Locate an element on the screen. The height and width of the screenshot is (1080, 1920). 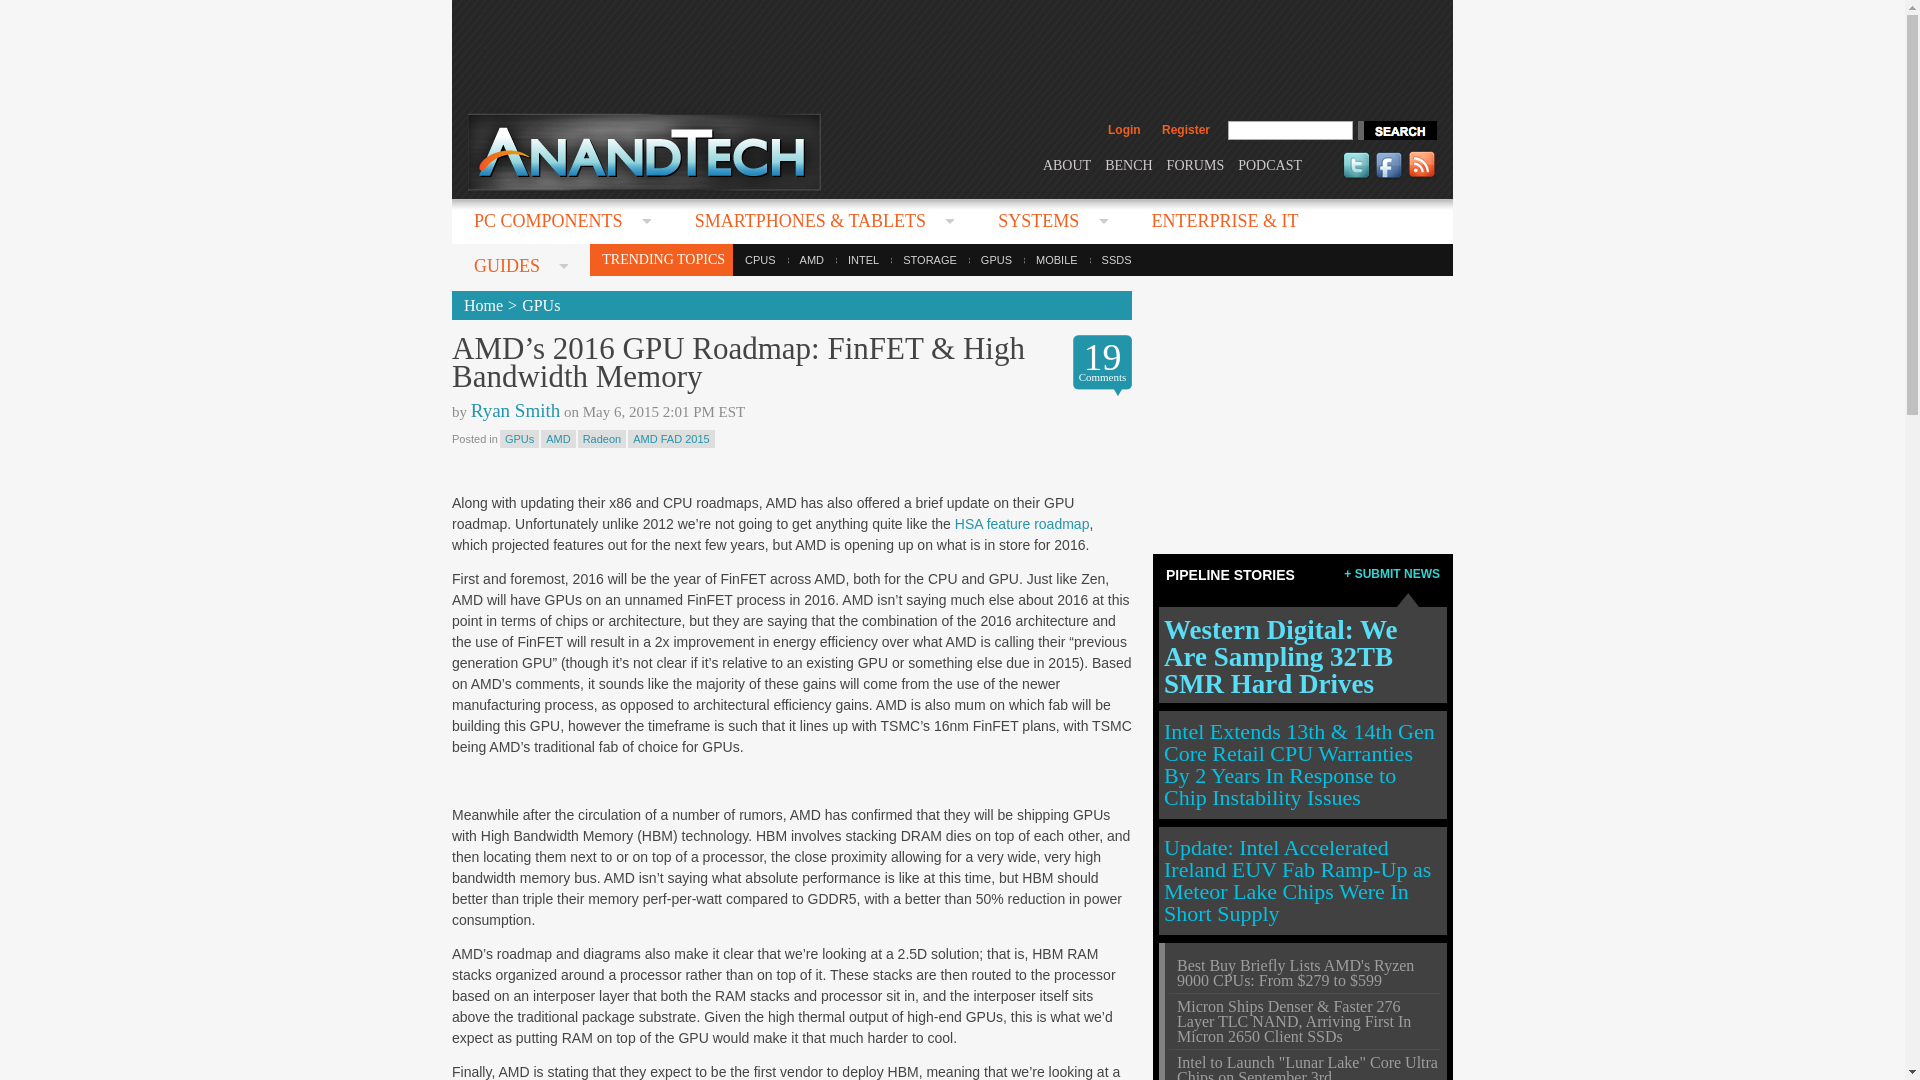
PODCAST is located at coordinates (1270, 164).